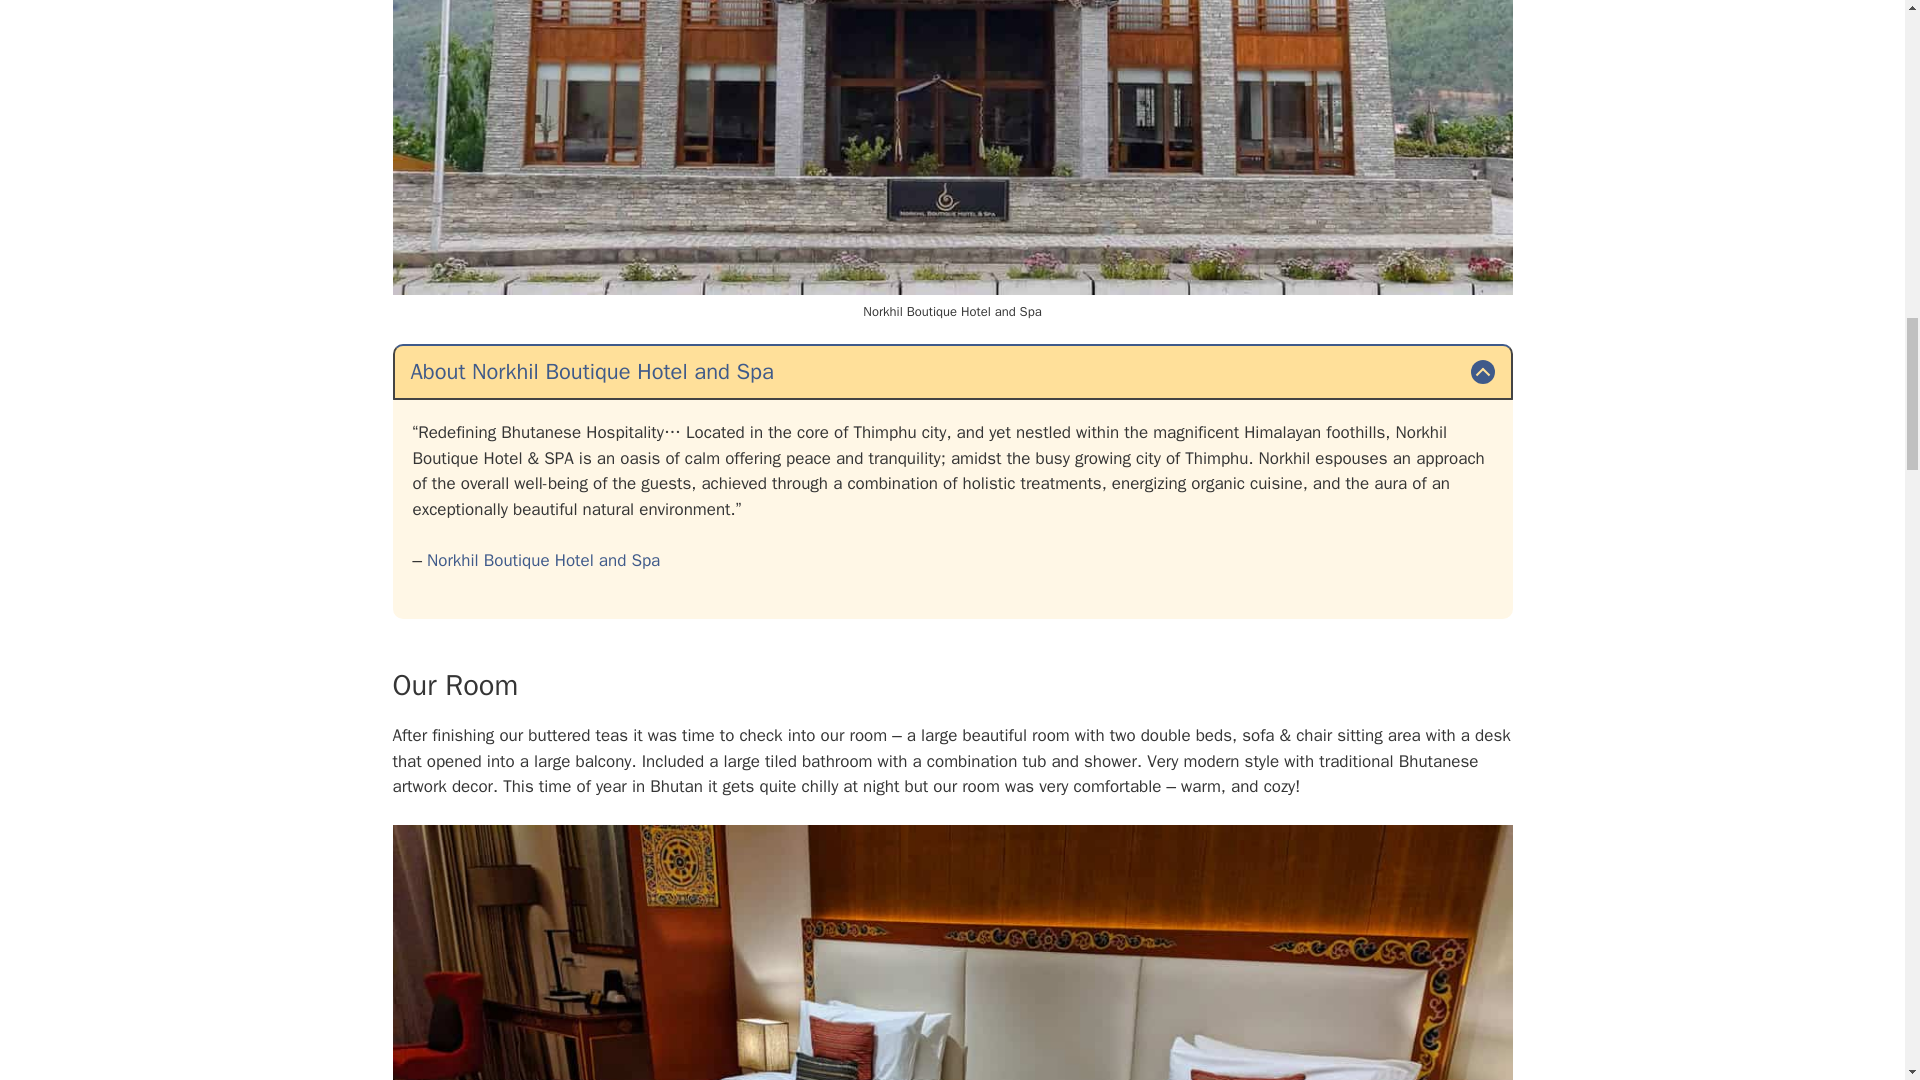 Image resolution: width=1920 pixels, height=1080 pixels. I want to click on About Norkhil Boutique Hotel and Spa, so click(952, 372).